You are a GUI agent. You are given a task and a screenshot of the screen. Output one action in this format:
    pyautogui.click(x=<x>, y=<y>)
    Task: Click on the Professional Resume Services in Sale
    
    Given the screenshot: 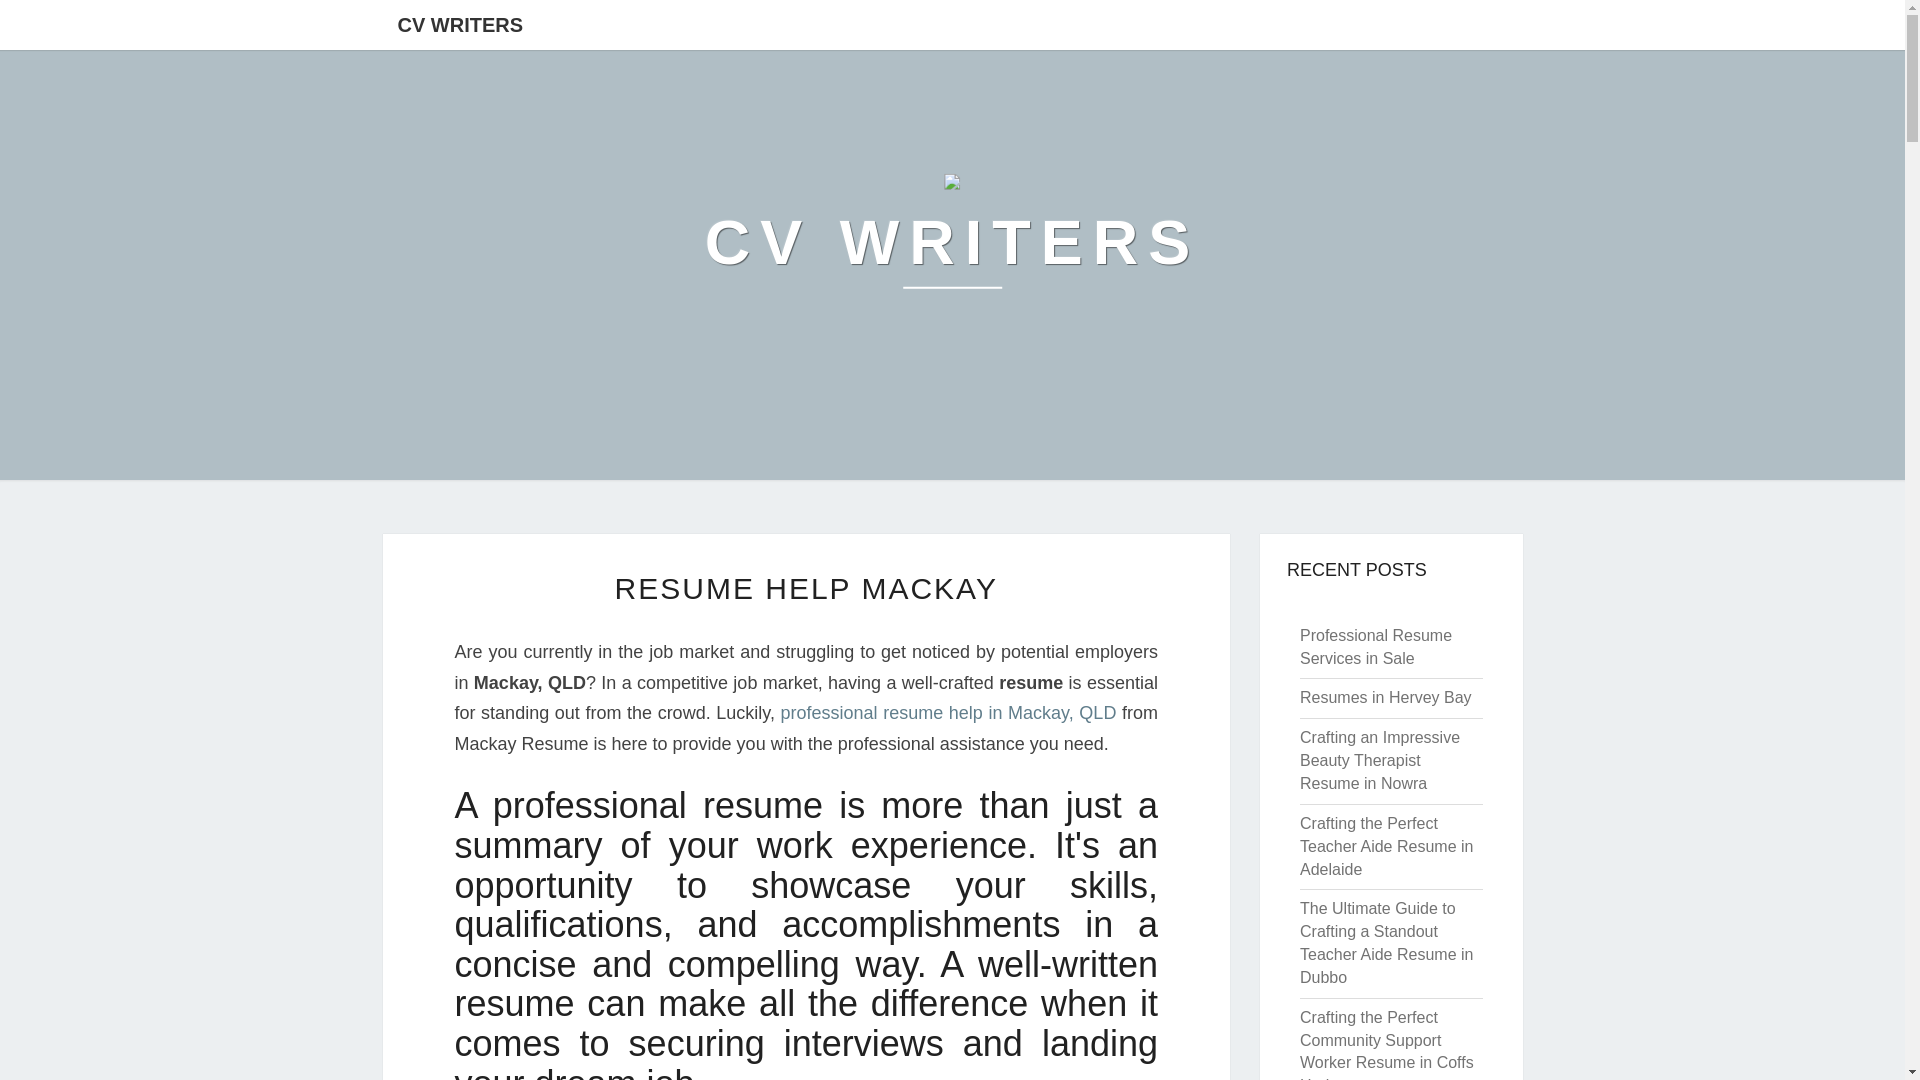 What is the action you would take?
    pyautogui.click(x=1375, y=647)
    